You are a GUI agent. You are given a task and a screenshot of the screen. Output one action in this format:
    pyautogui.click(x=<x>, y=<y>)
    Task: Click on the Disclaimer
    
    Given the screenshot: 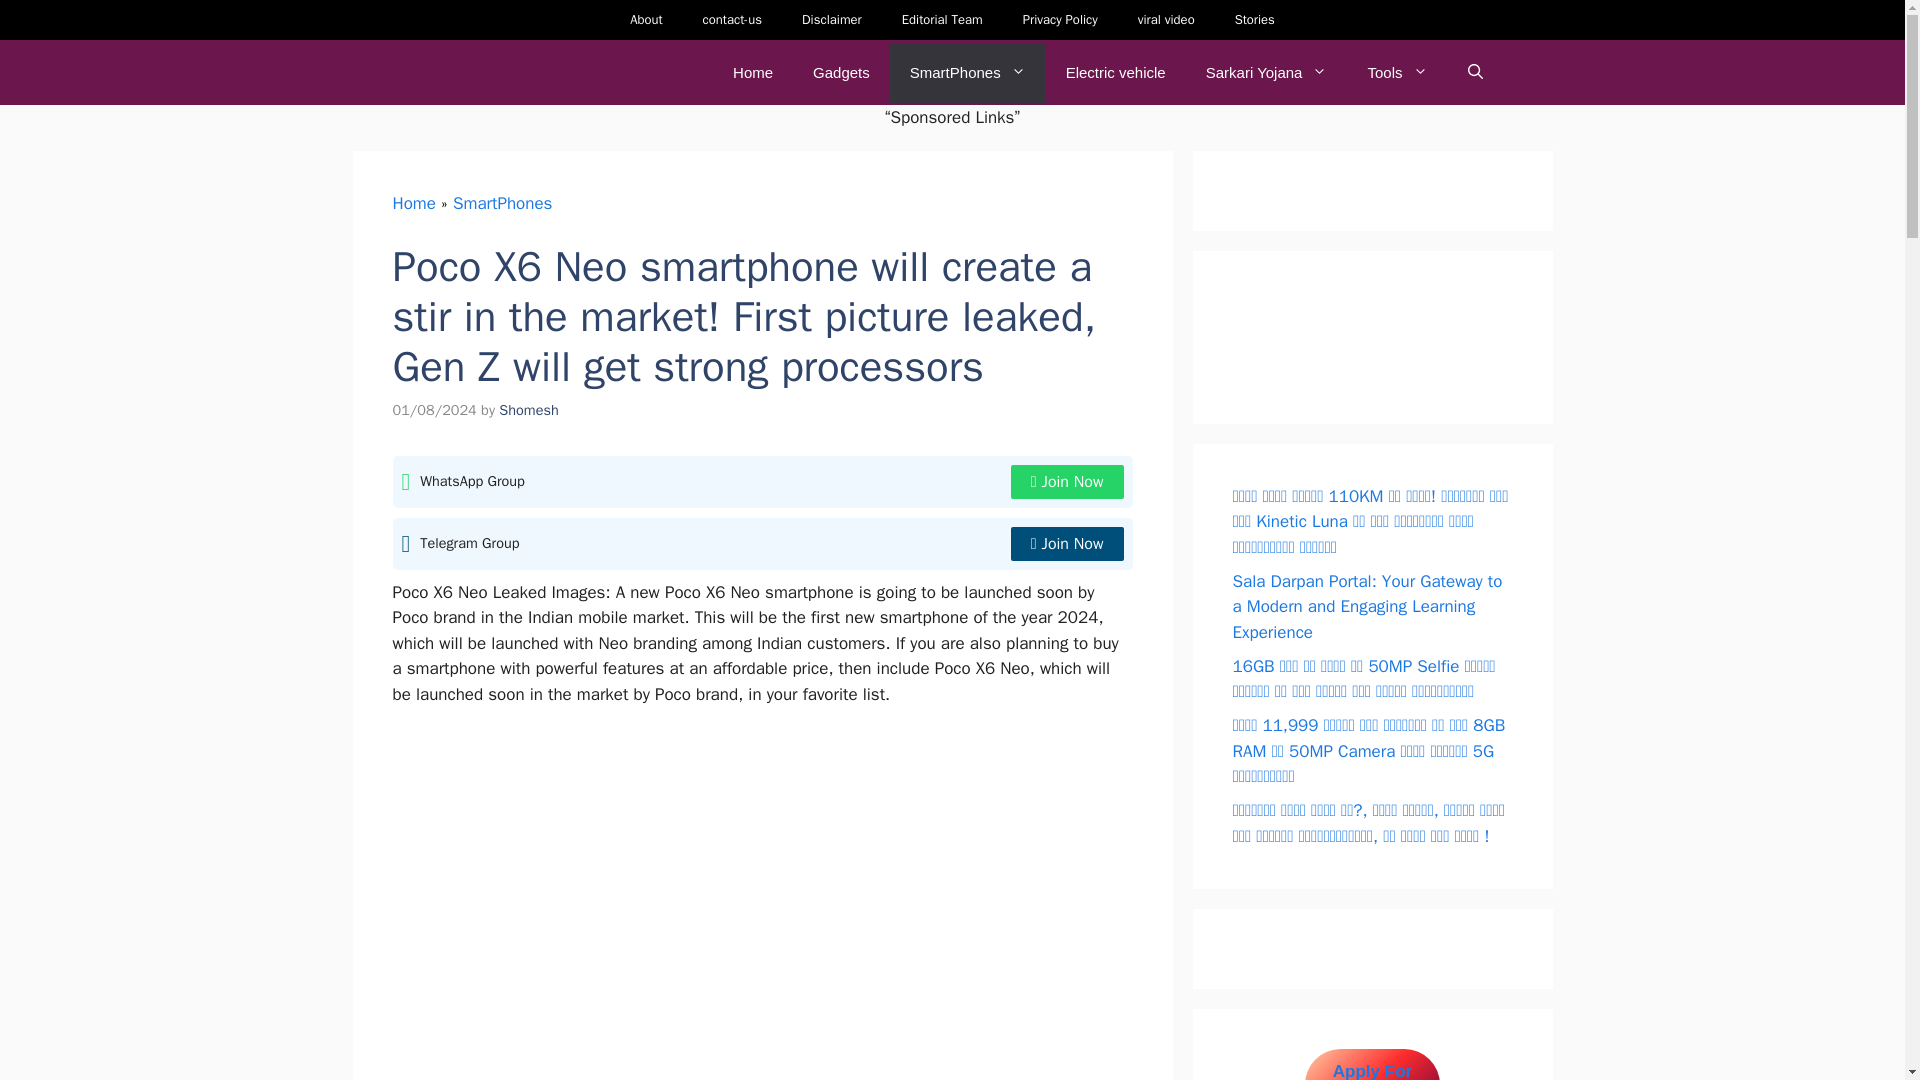 What is the action you would take?
    pyautogui.click(x=831, y=20)
    